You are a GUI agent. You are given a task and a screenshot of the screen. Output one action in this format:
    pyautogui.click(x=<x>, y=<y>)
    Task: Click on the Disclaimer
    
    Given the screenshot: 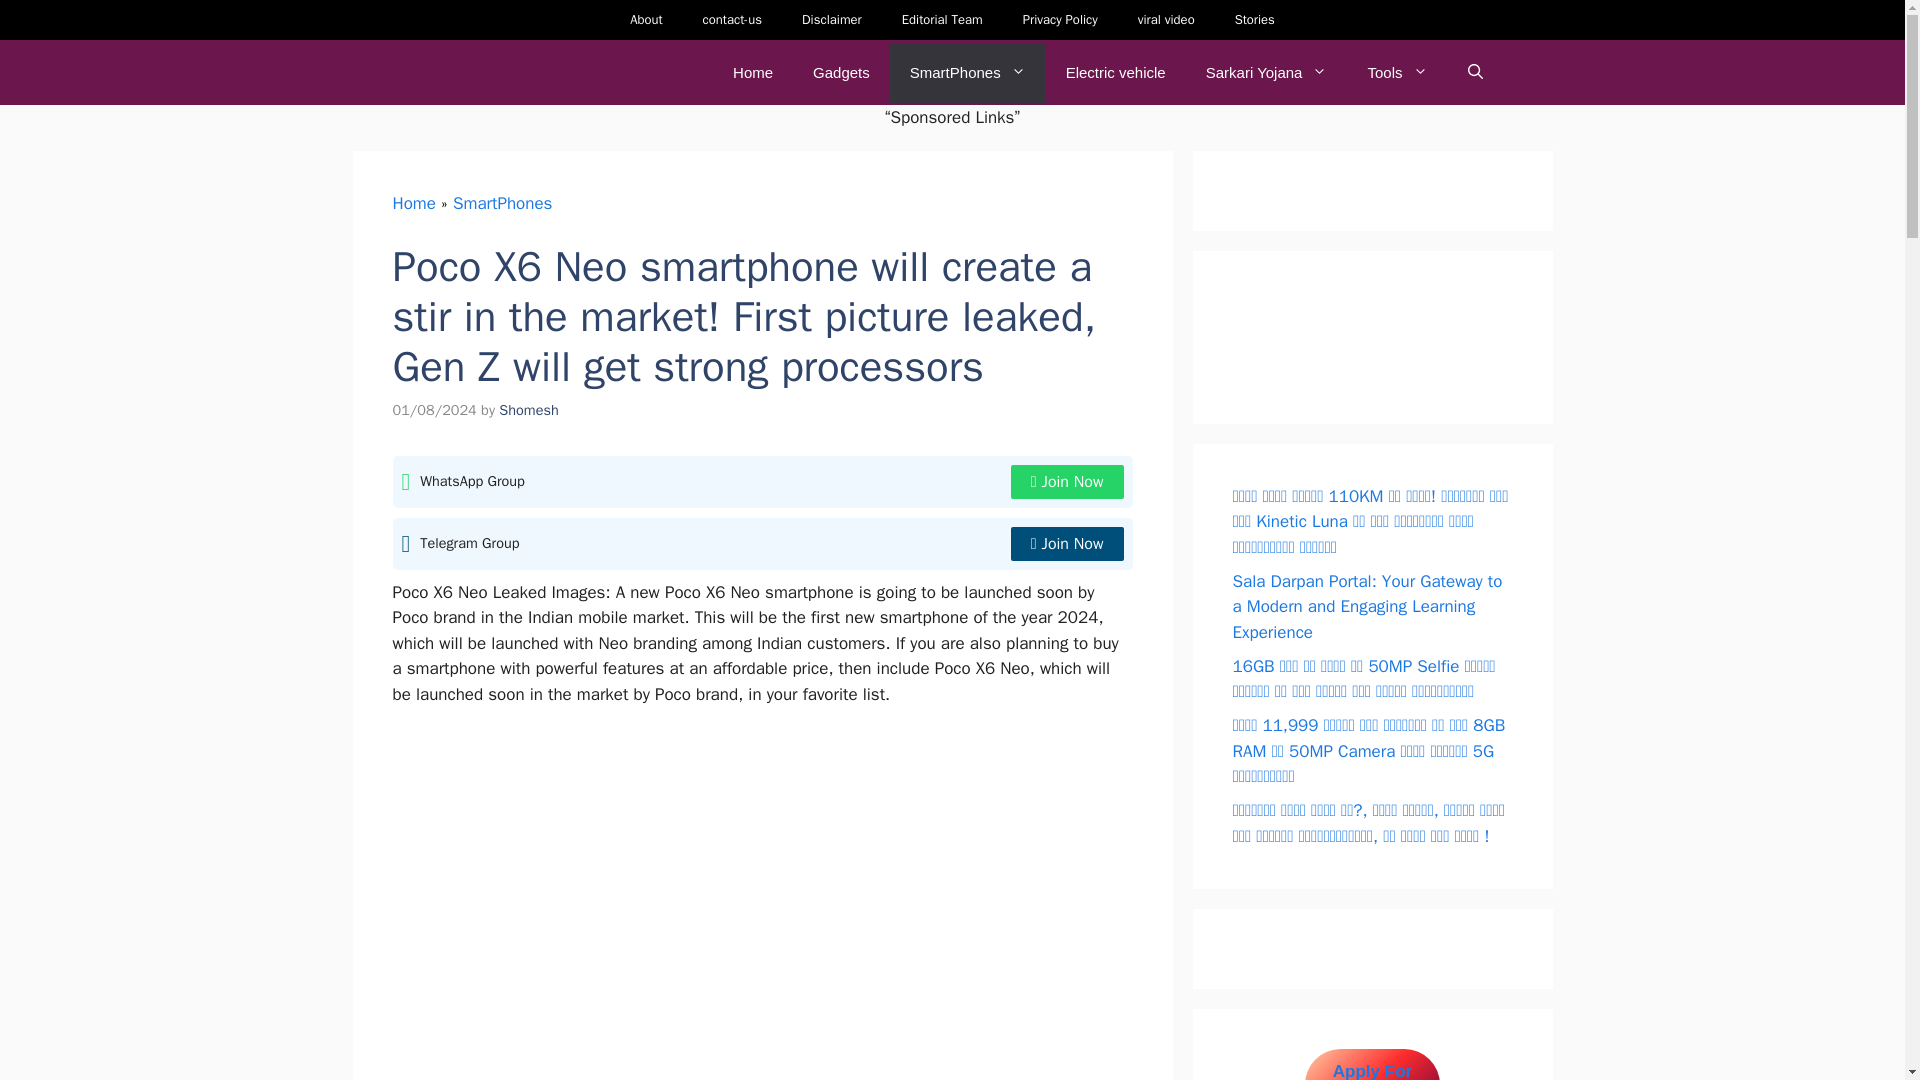 What is the action you would take?
    pyautogui.click(x=831, y=20)
    